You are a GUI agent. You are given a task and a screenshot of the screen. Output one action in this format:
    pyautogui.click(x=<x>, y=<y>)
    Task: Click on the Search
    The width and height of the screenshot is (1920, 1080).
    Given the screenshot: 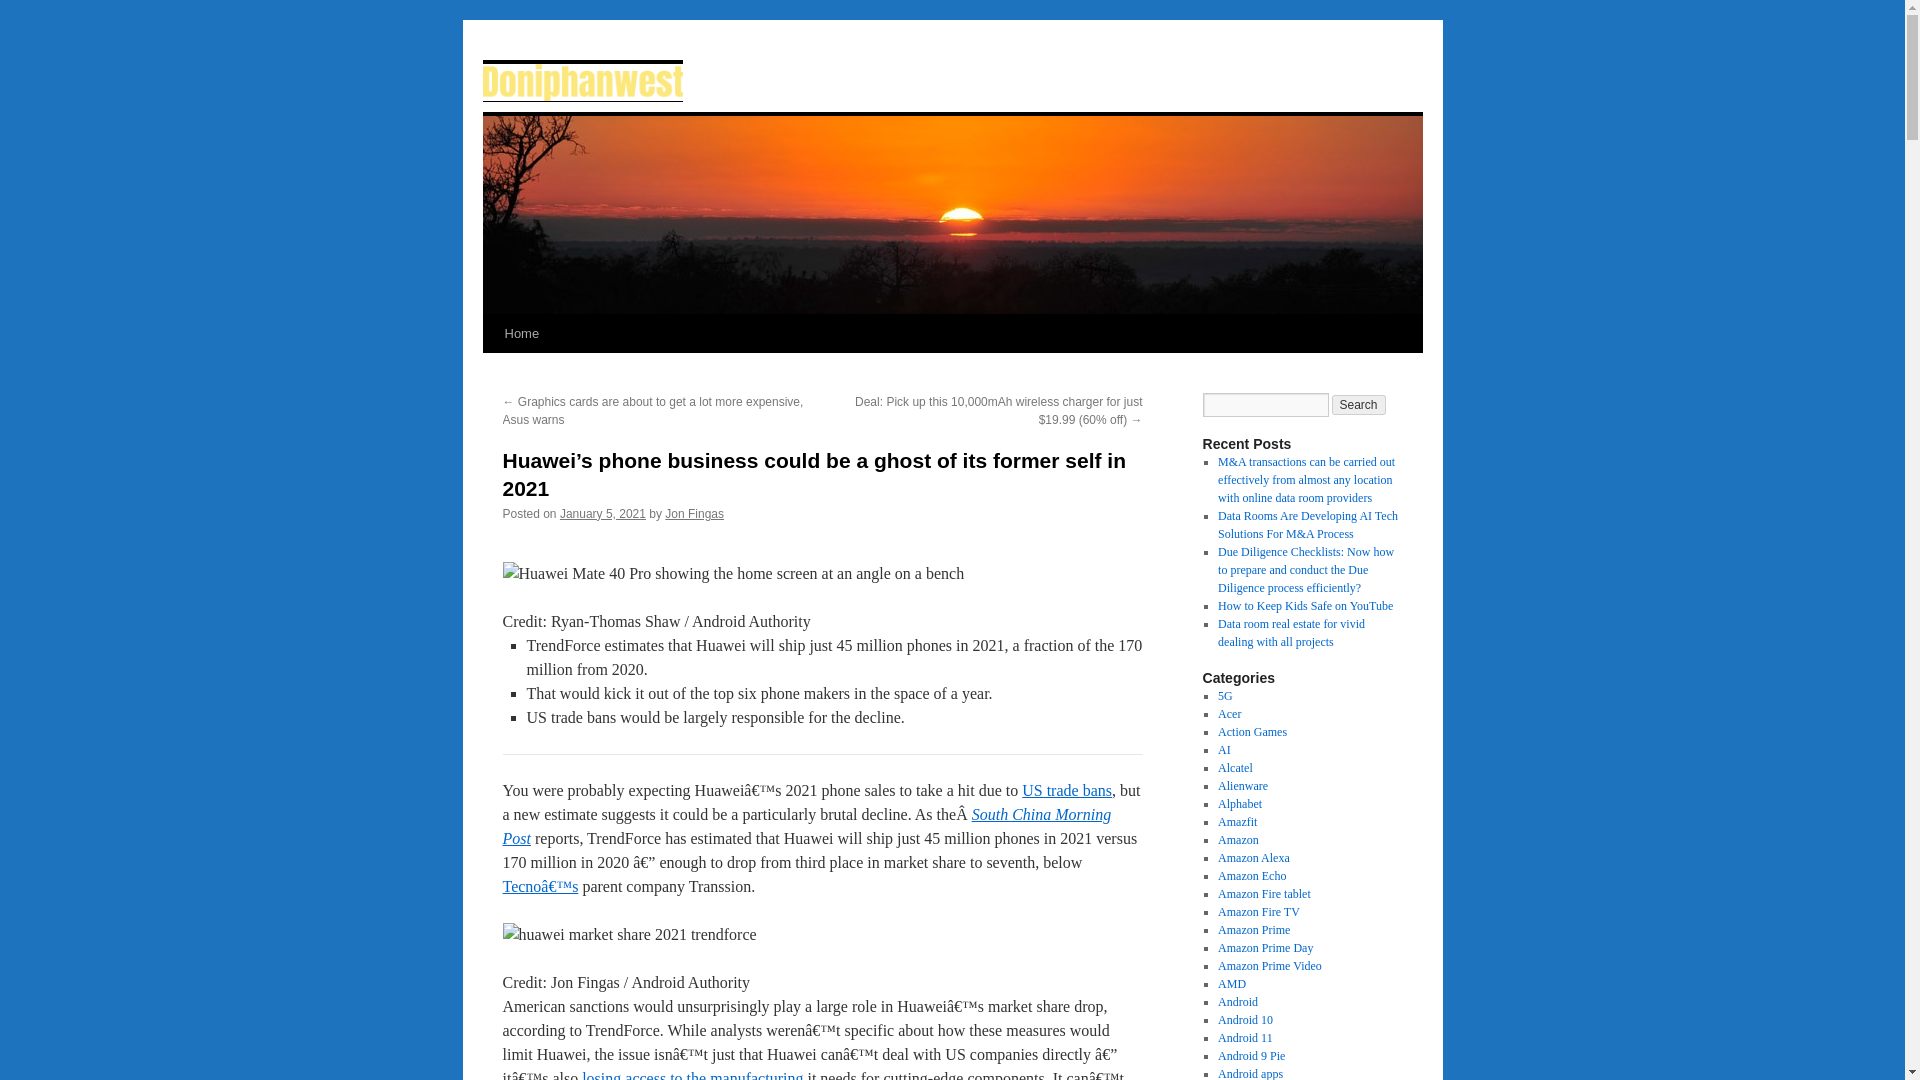 What is the action you would take?
    pyautogui.click(x=1359, y=404)
    